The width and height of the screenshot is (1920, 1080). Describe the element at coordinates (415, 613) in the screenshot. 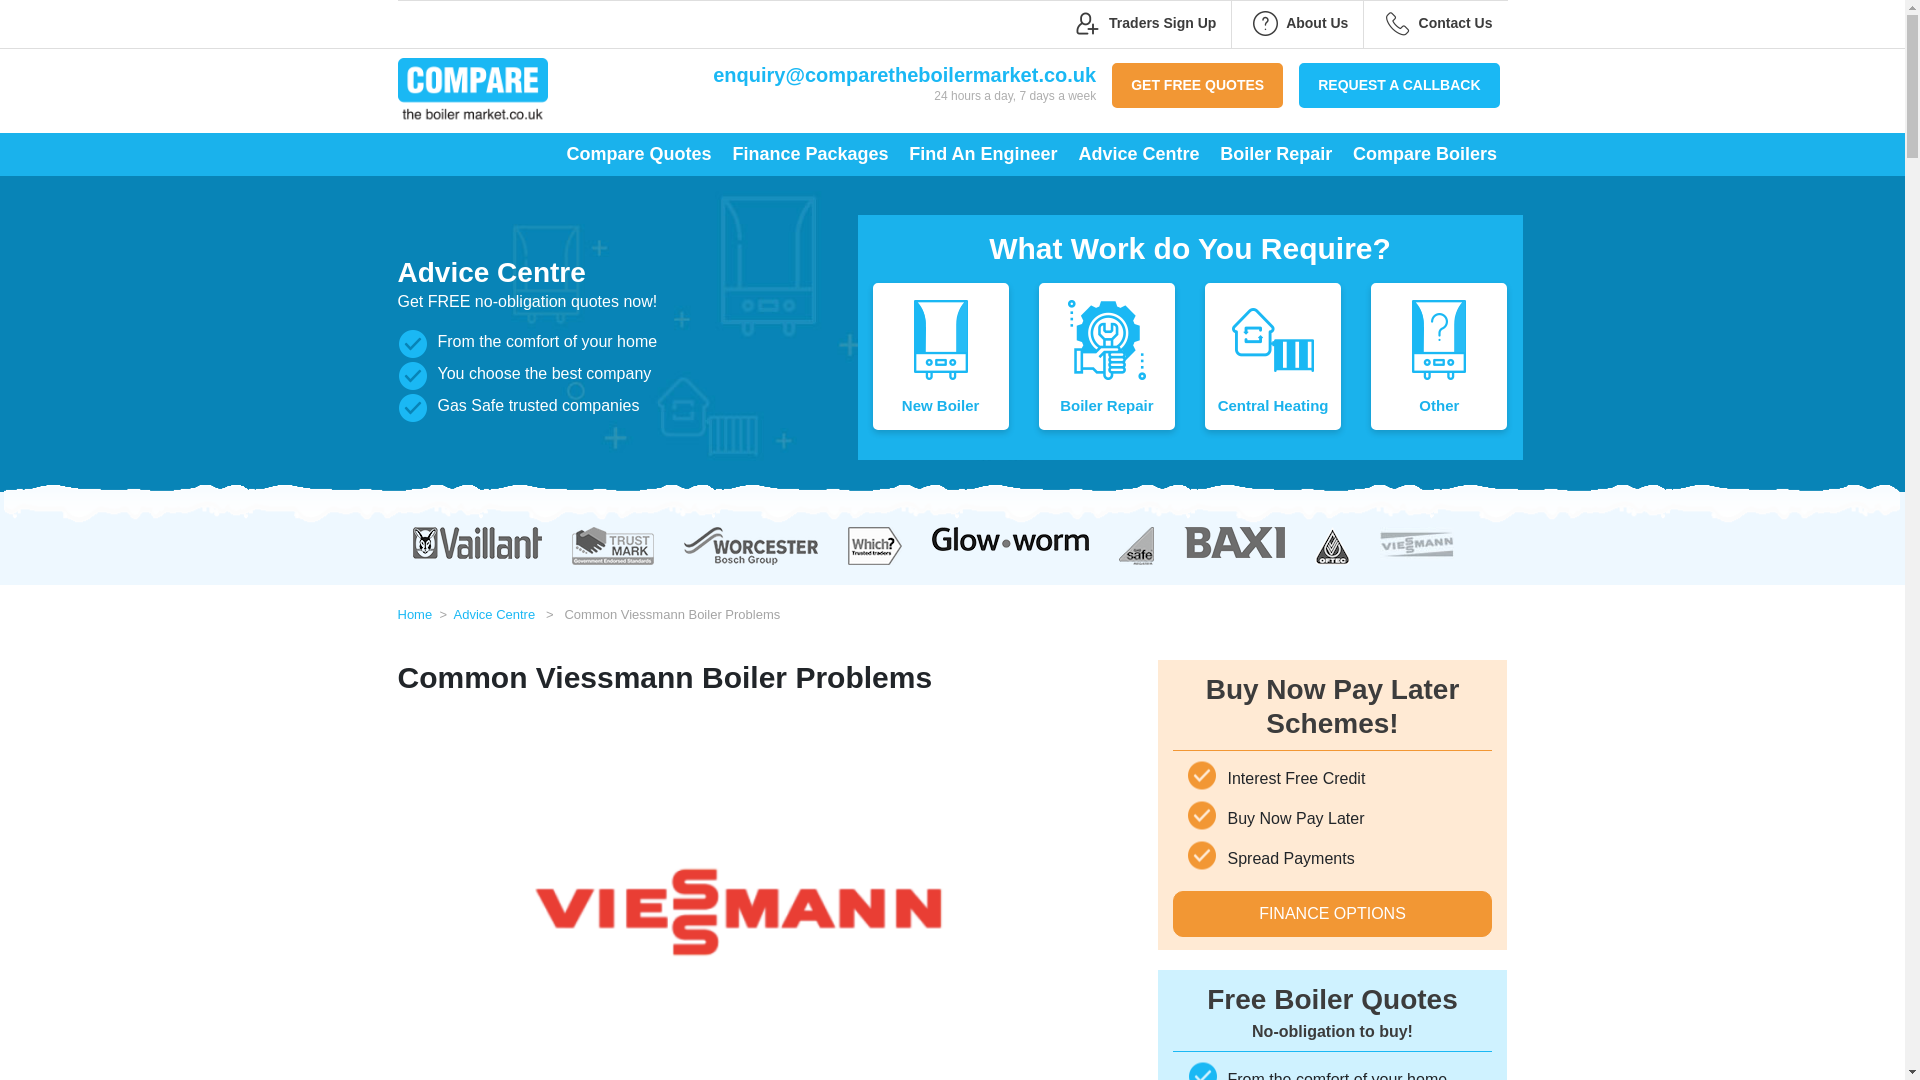

I see `Home` at that location.